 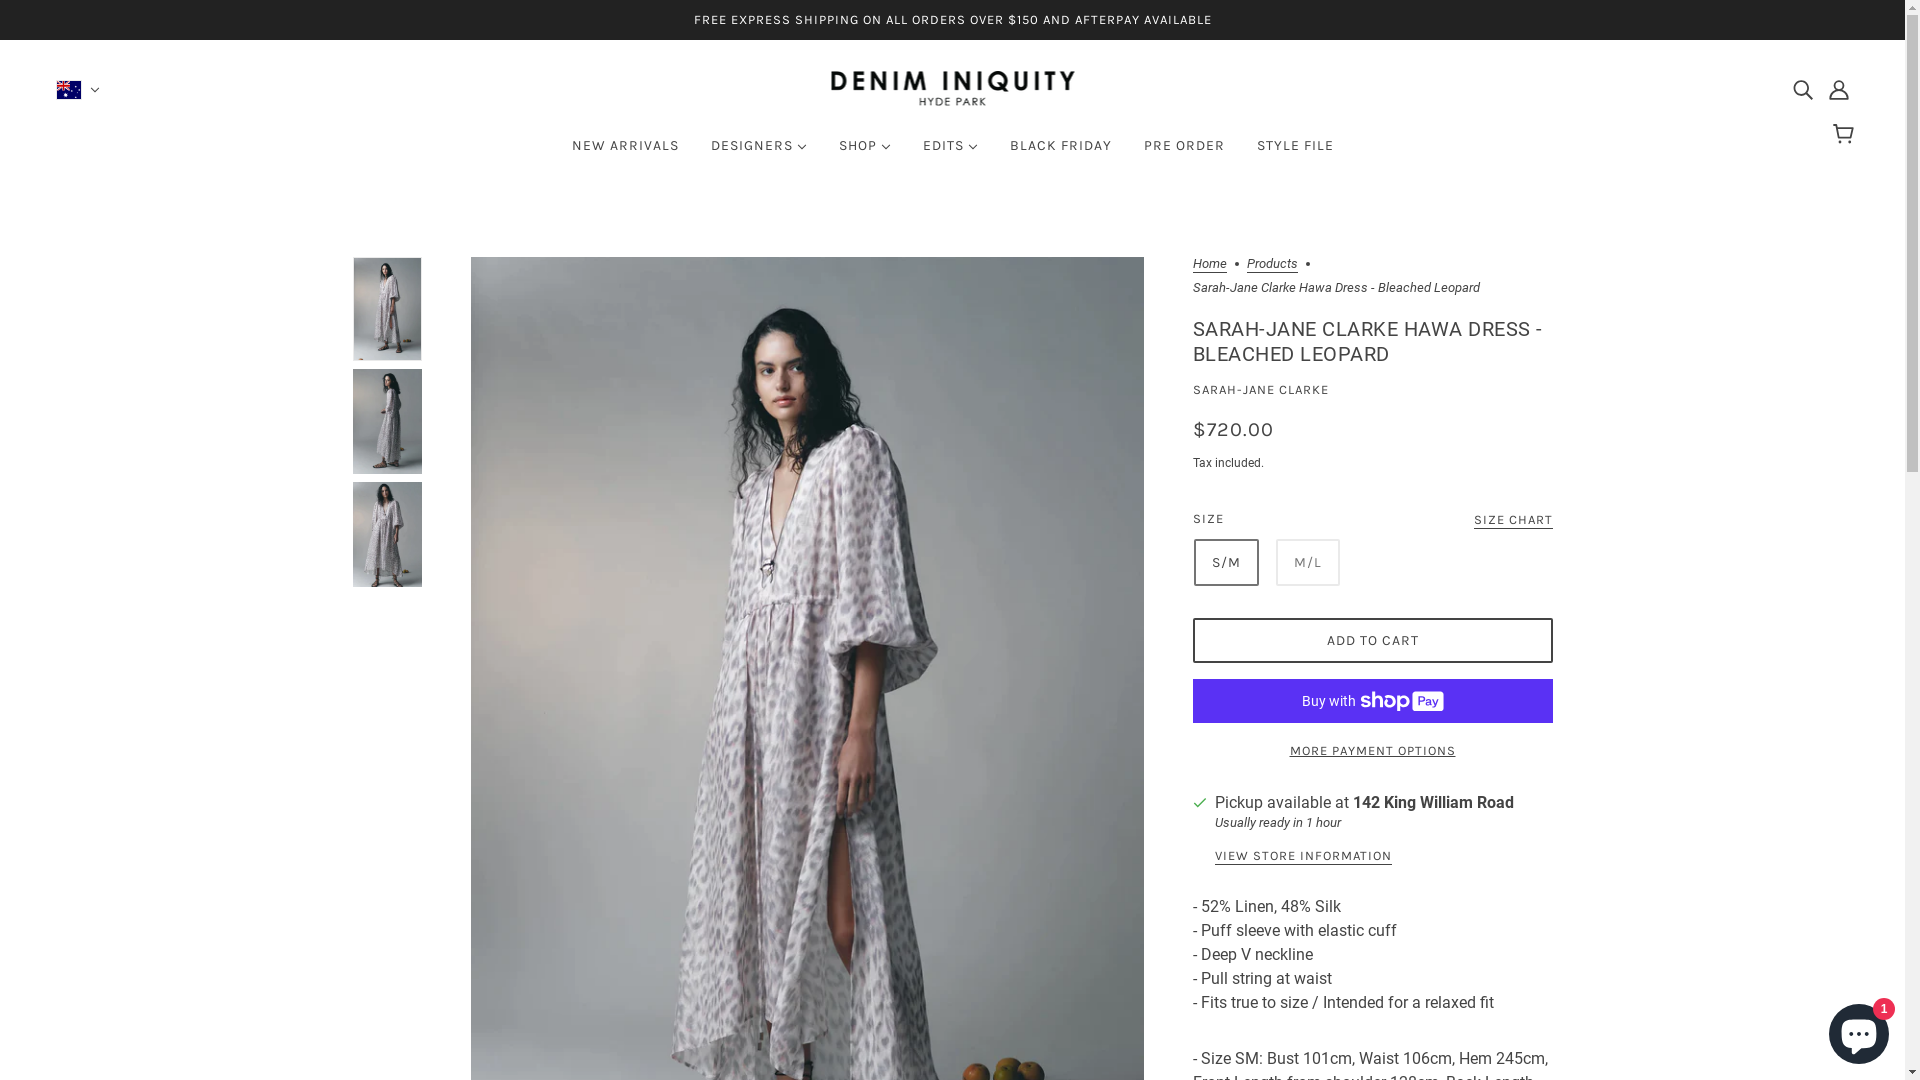 I want to click on NEW ARRIVALS, so click(x=626, y=154).